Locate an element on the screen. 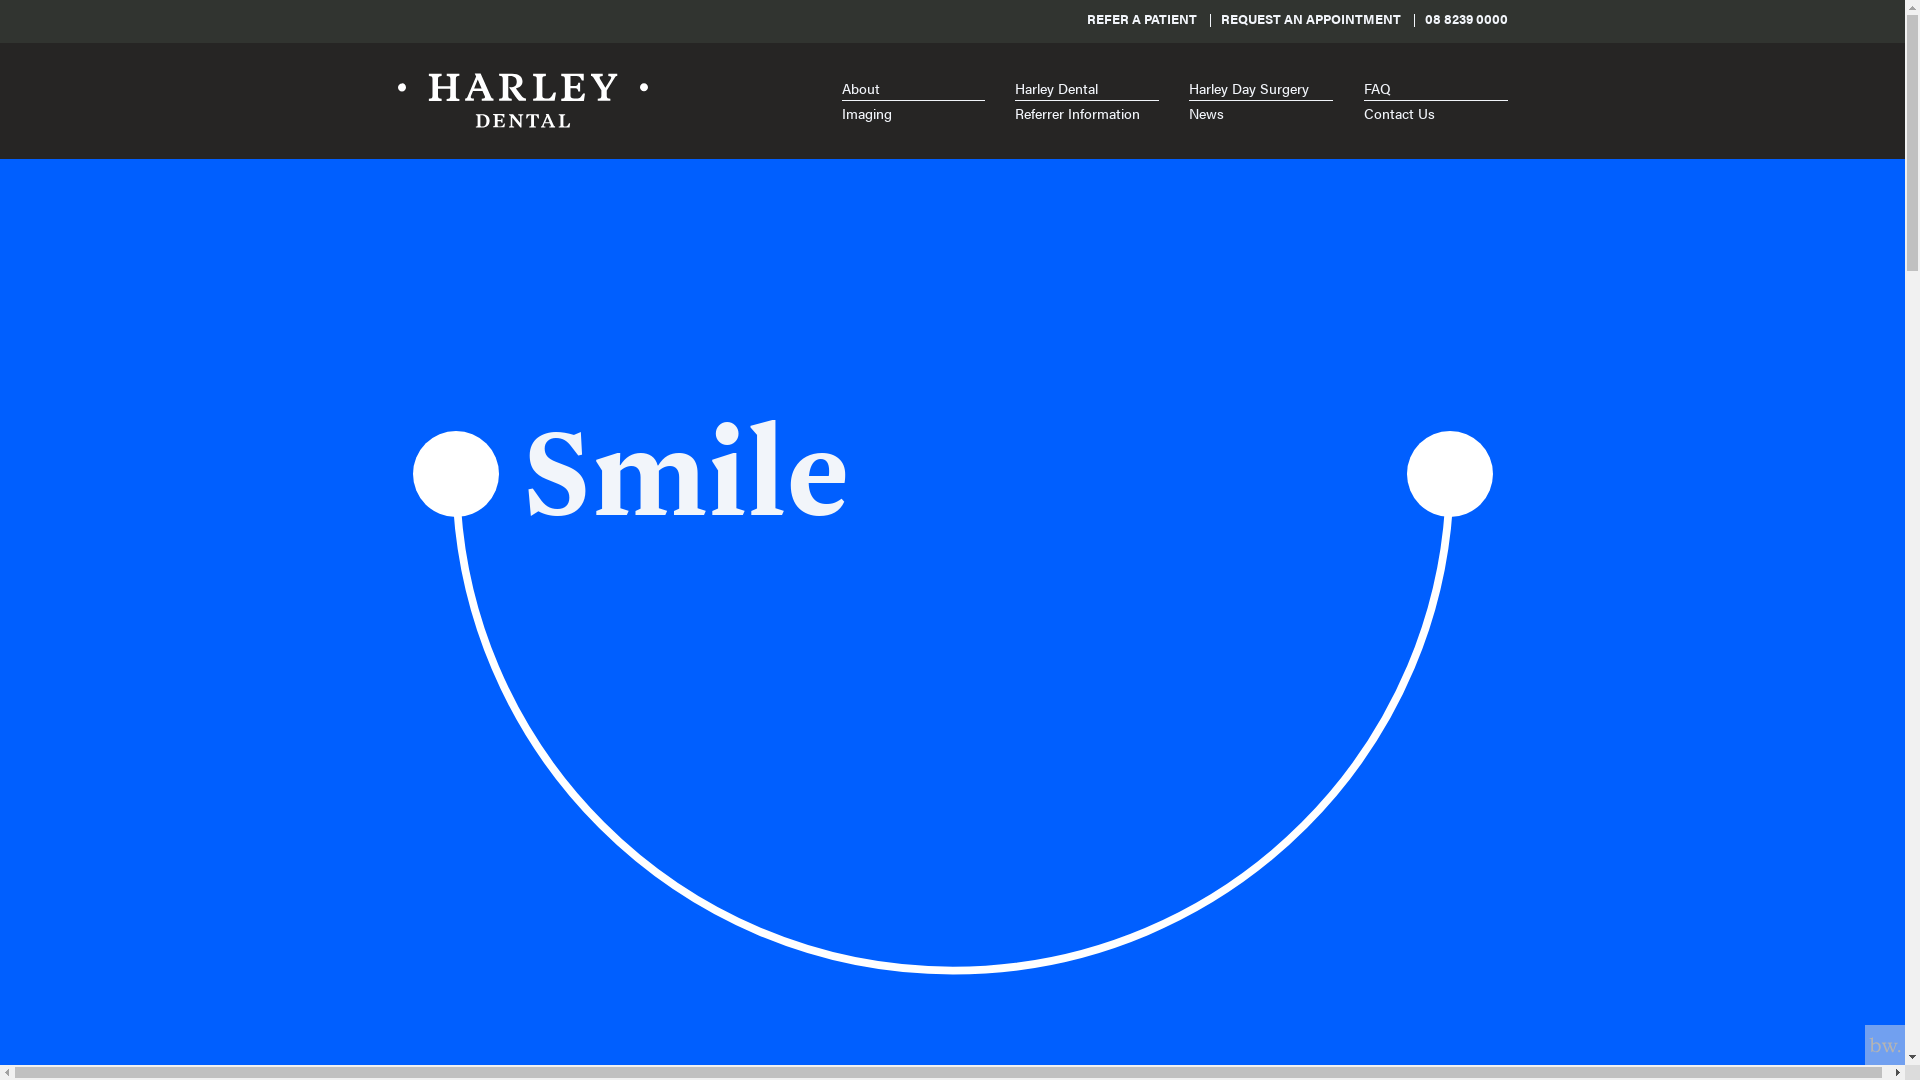  Imaging is located at coordinates (914, 114).